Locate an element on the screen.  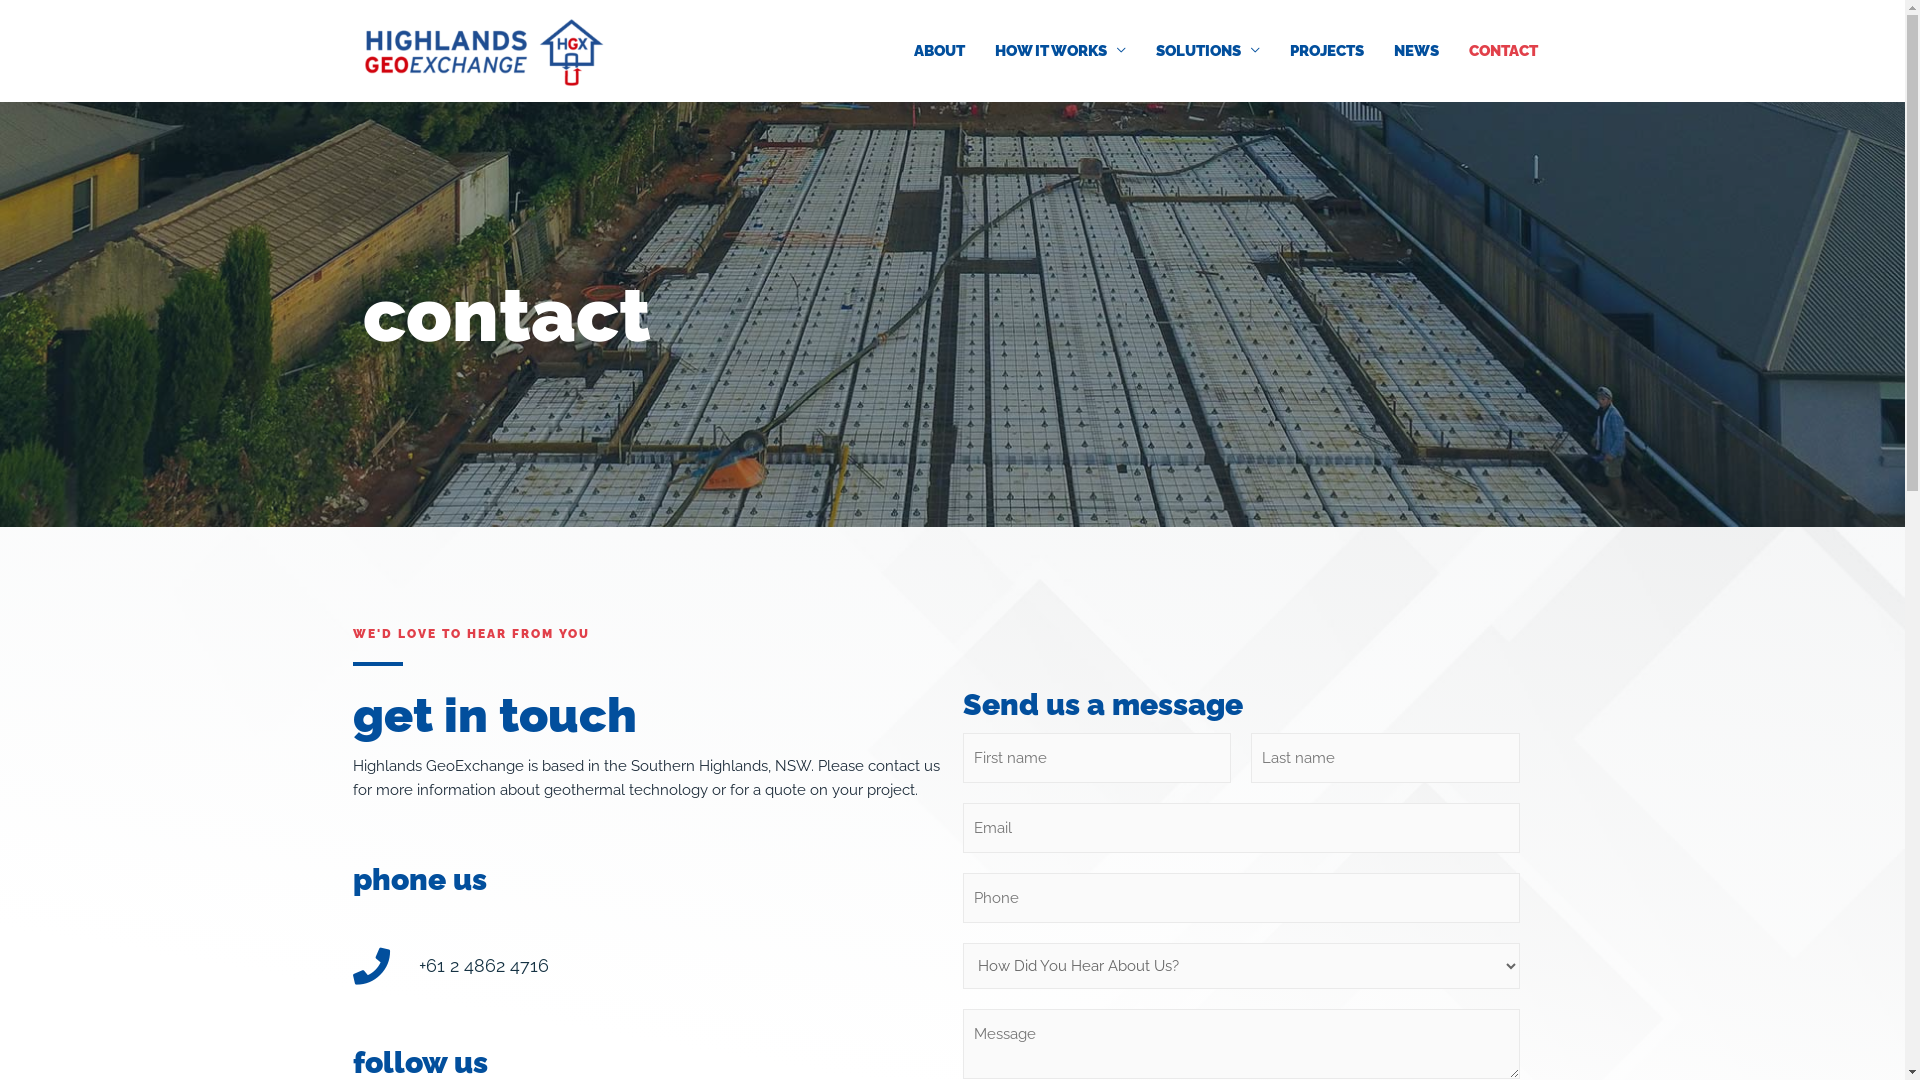
NEWS is located at coordinates (1416, 51).